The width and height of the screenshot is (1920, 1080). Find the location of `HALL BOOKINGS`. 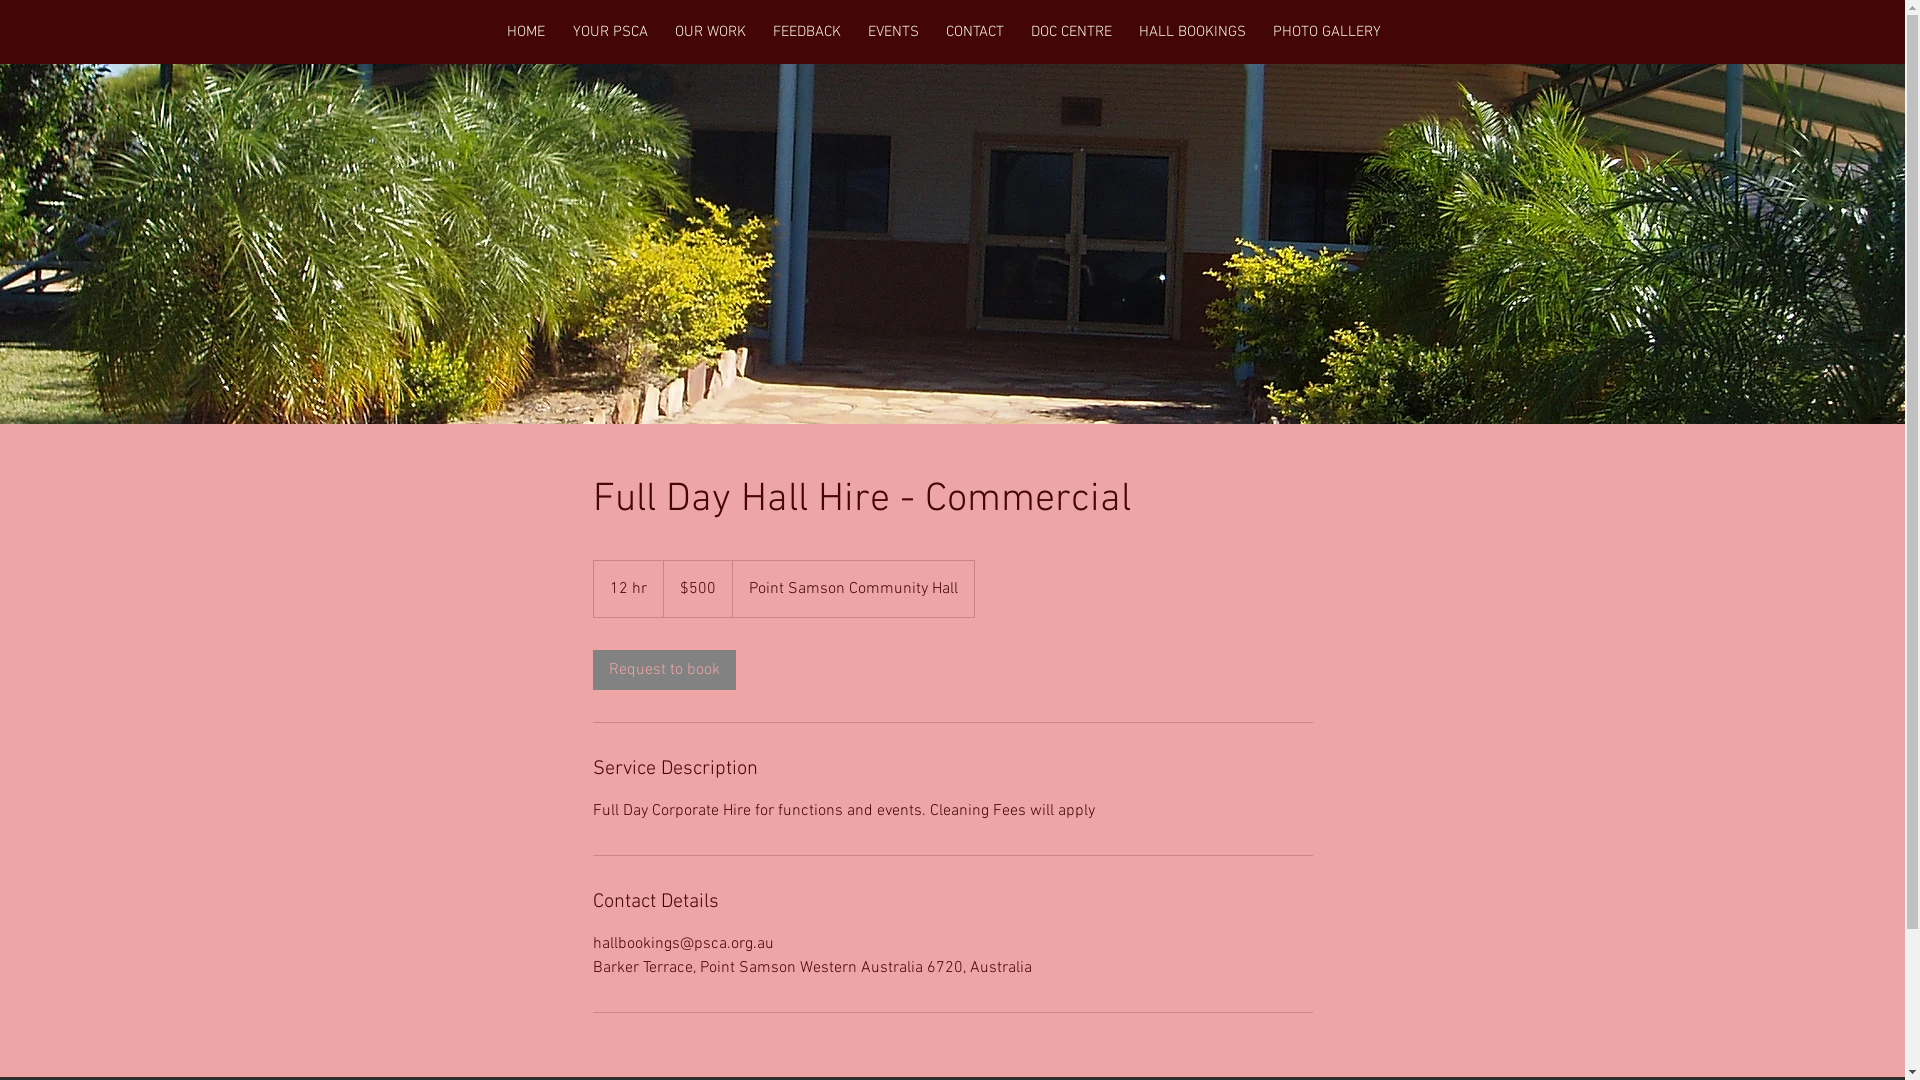

HALL BOOKINGS is located at coordinates (1193, 32).